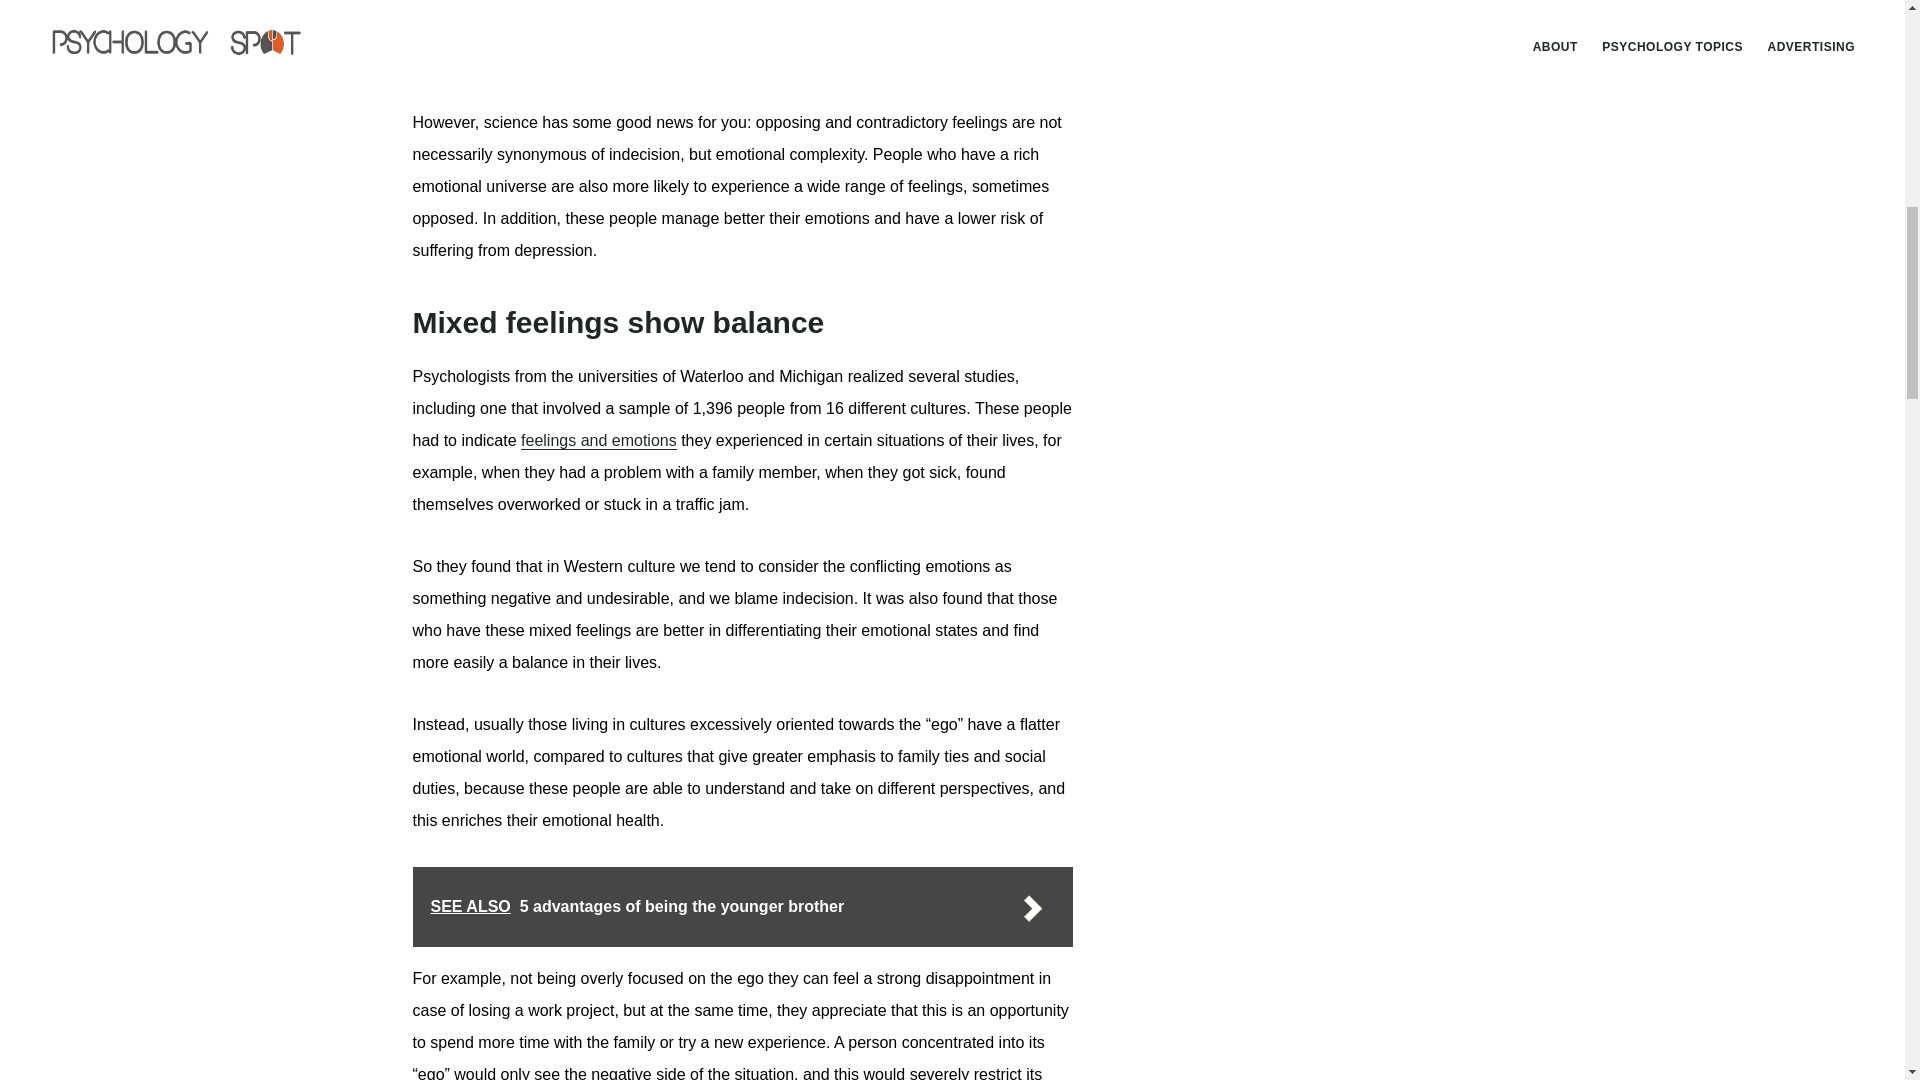 Image resolution: width=1920 pixels, height=1080 pixels. What do you see at coordinates (742, 907) in the screenshot?
I see `SEE ALSO  5 advantages of being the younger brother` at bounding box center [742, 907].